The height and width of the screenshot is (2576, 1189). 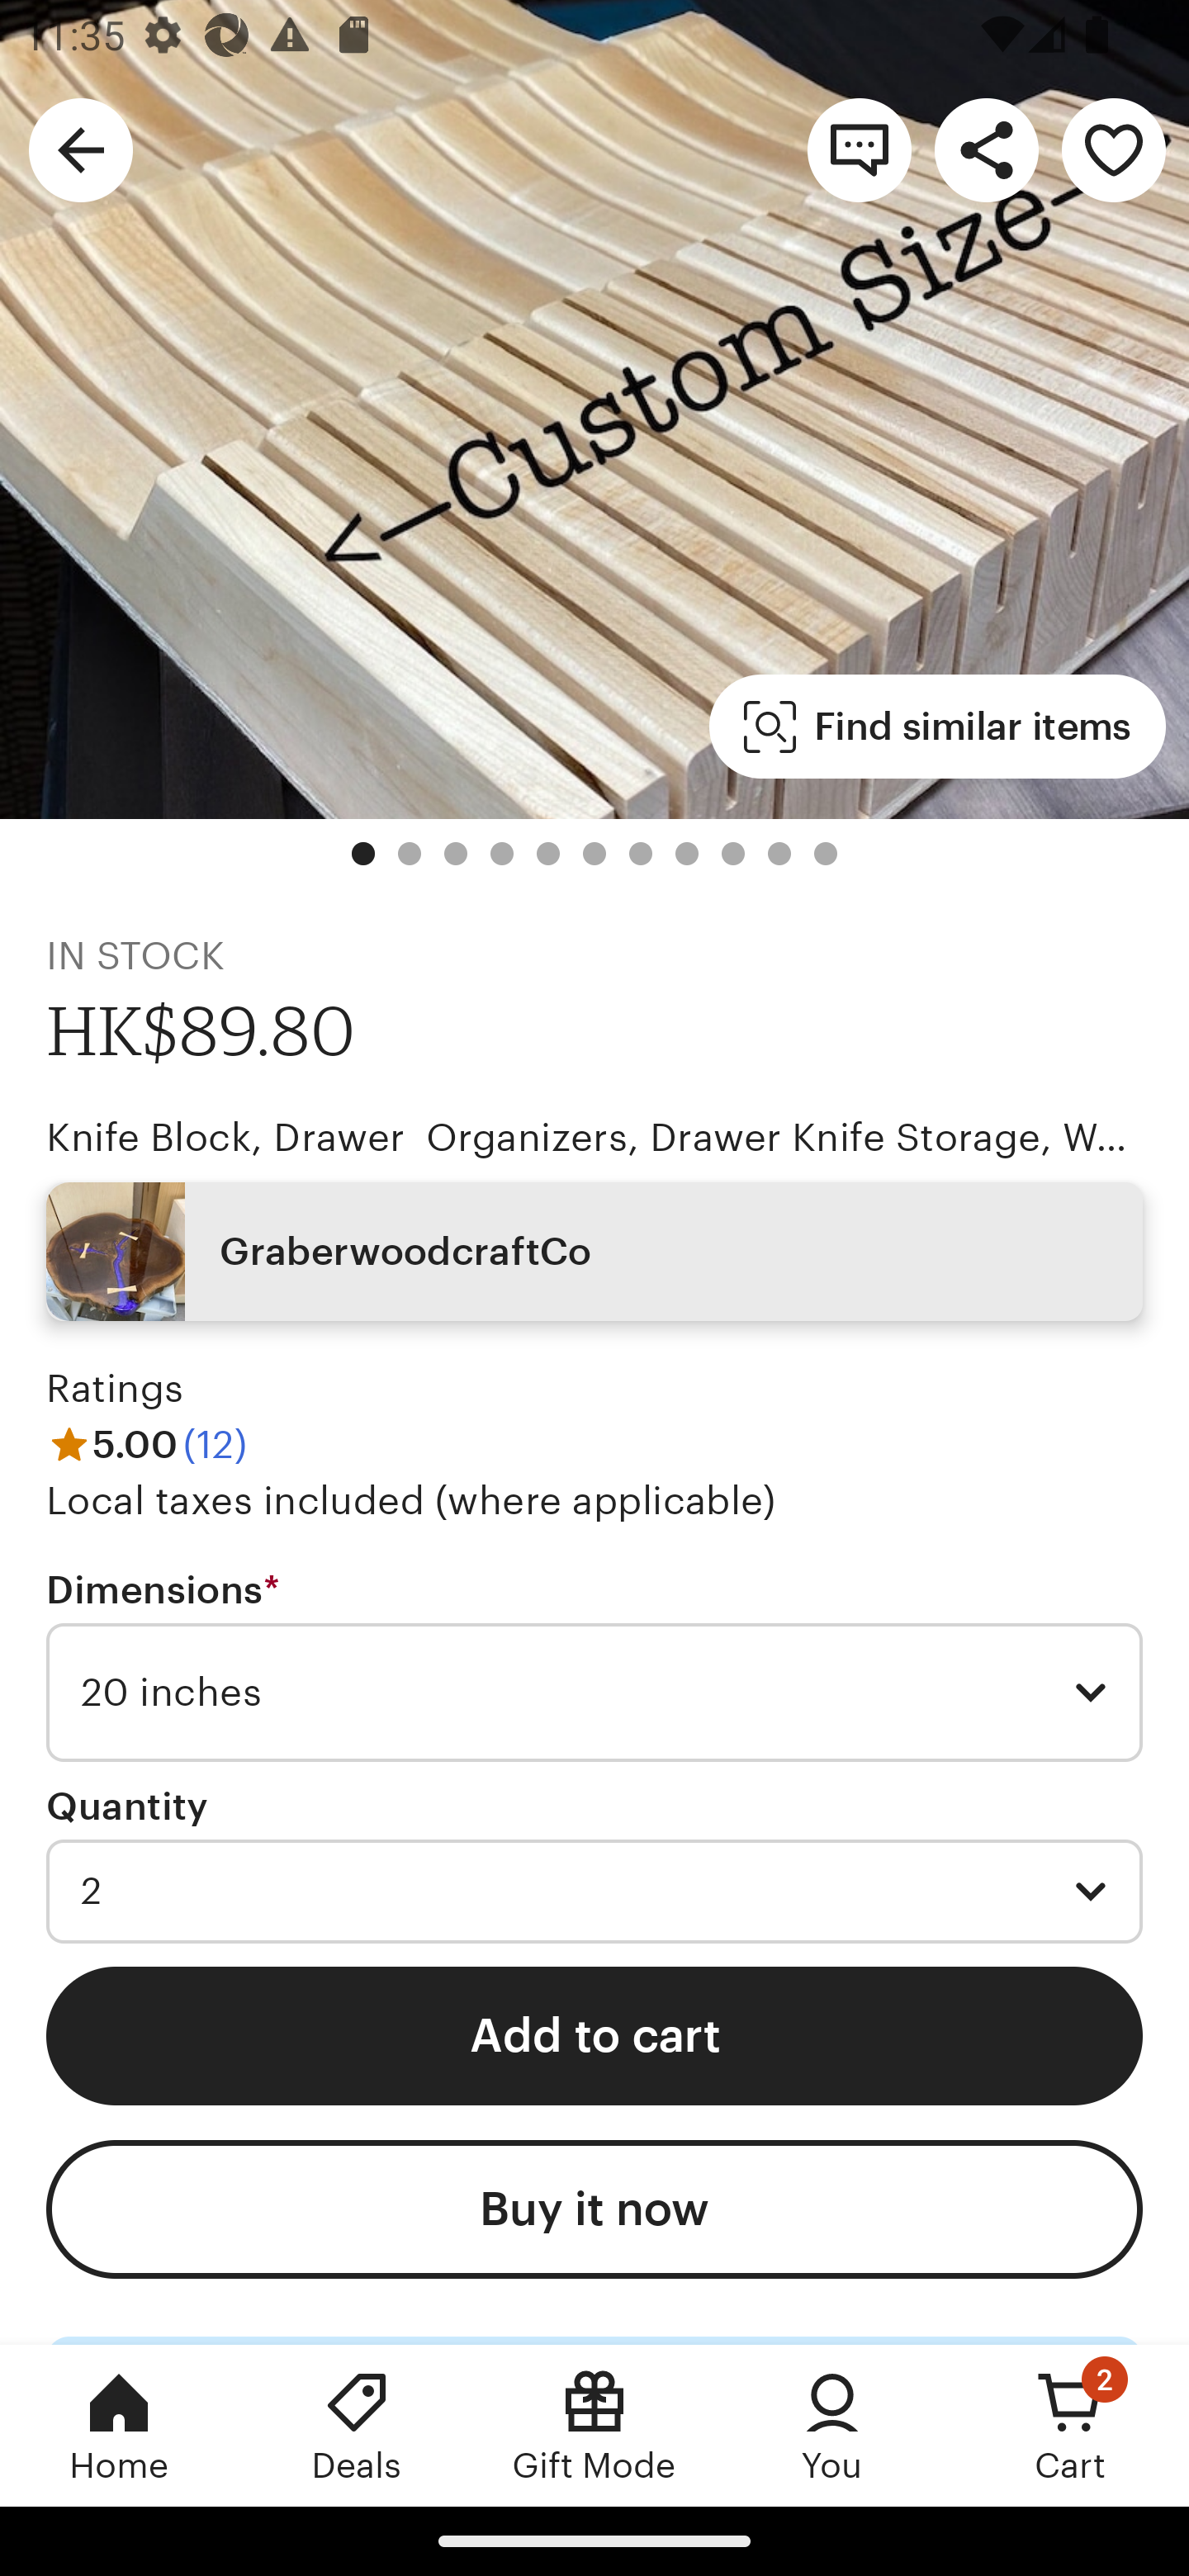 I want to click on Deals, so click(x=357, y=2425).